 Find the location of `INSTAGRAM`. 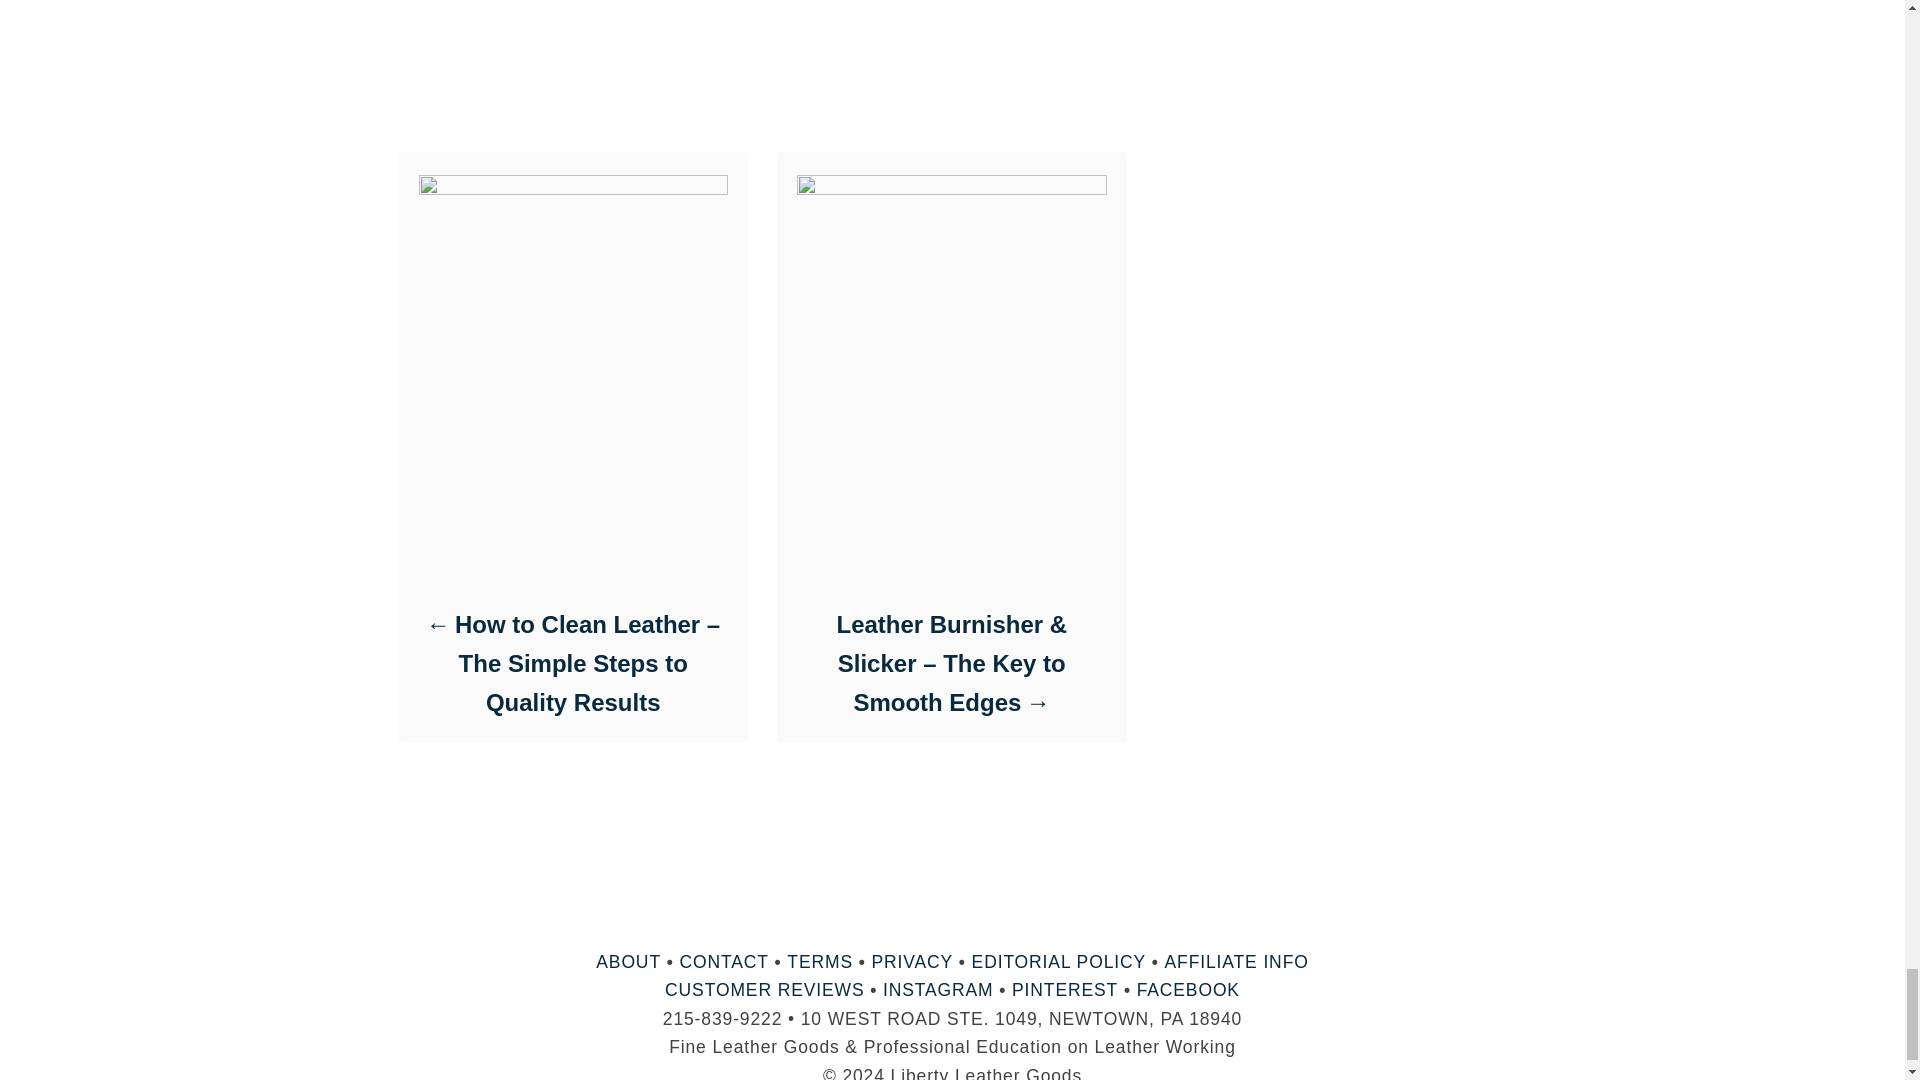

INSTAGRAM is located at coordinates (938, 990).